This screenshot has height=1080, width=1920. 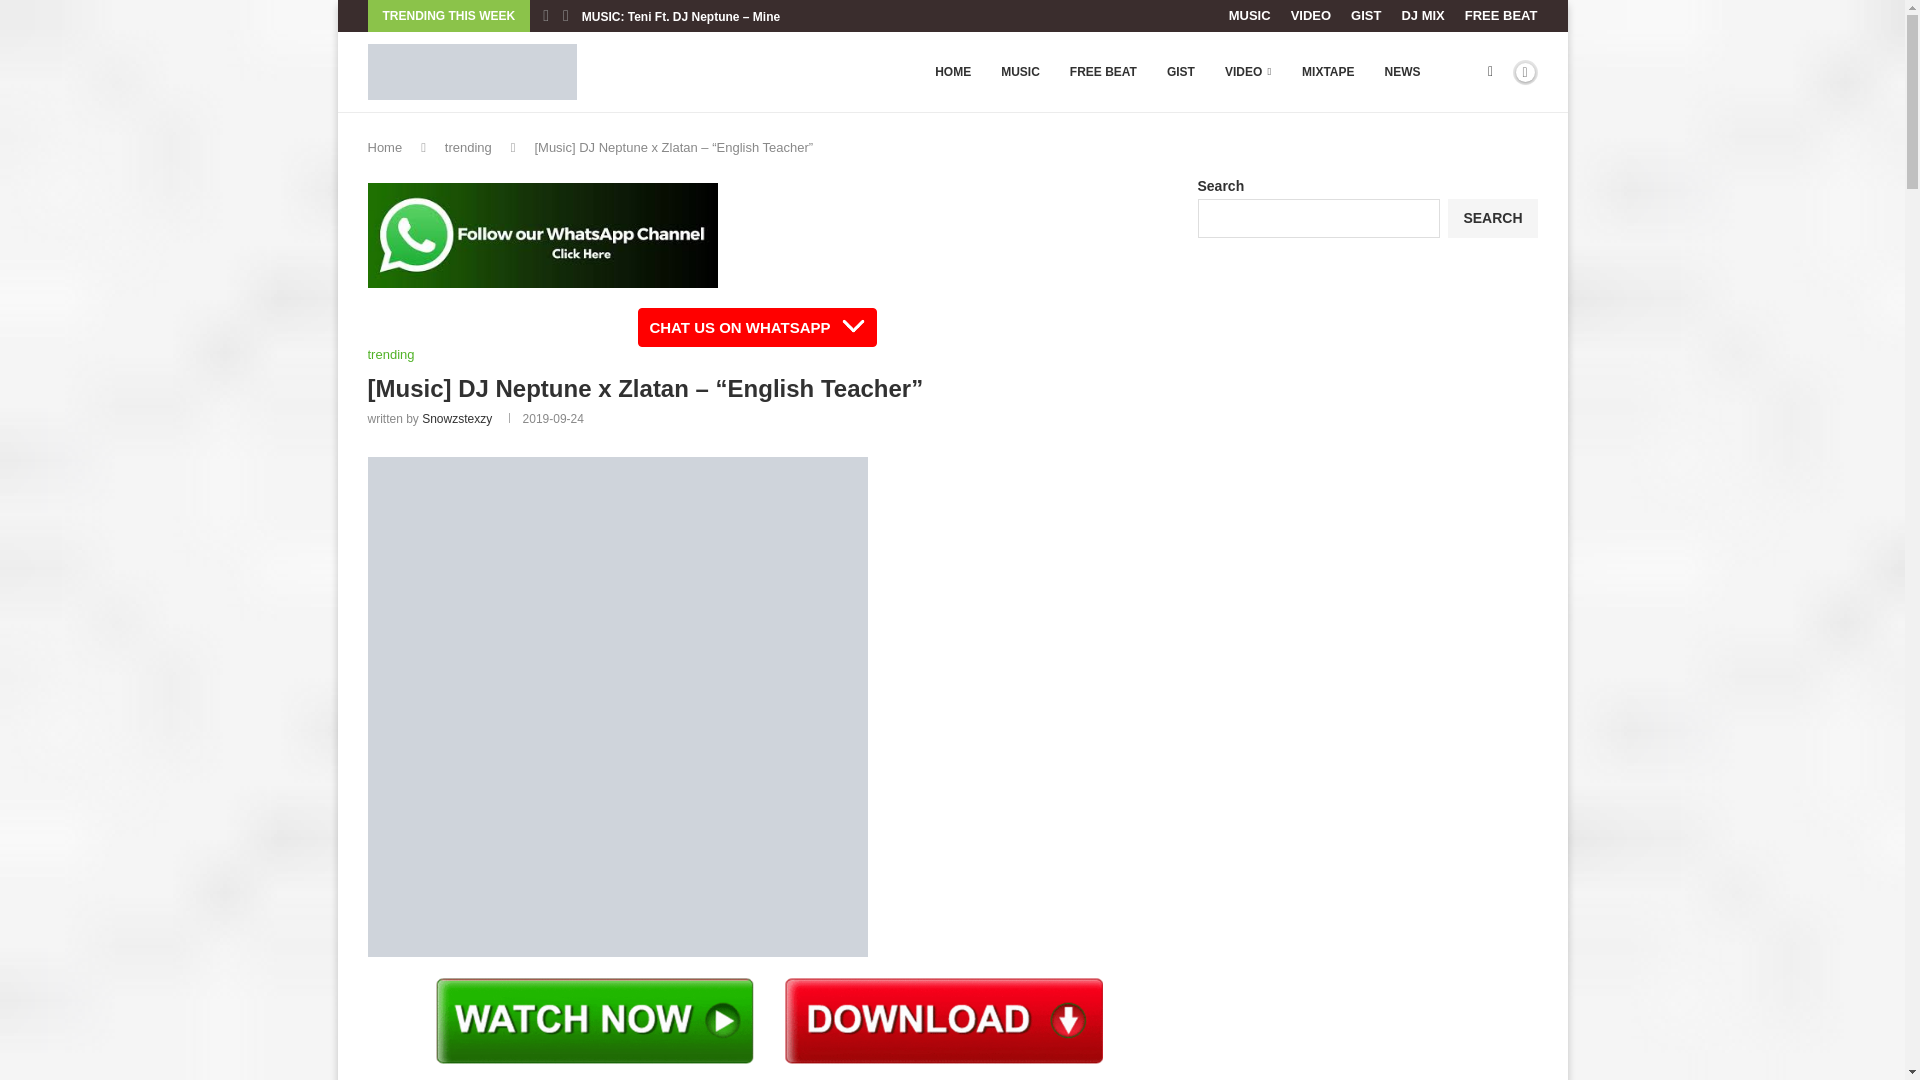 I want to click on Snowzstexzy, so click(x=456, y=418).